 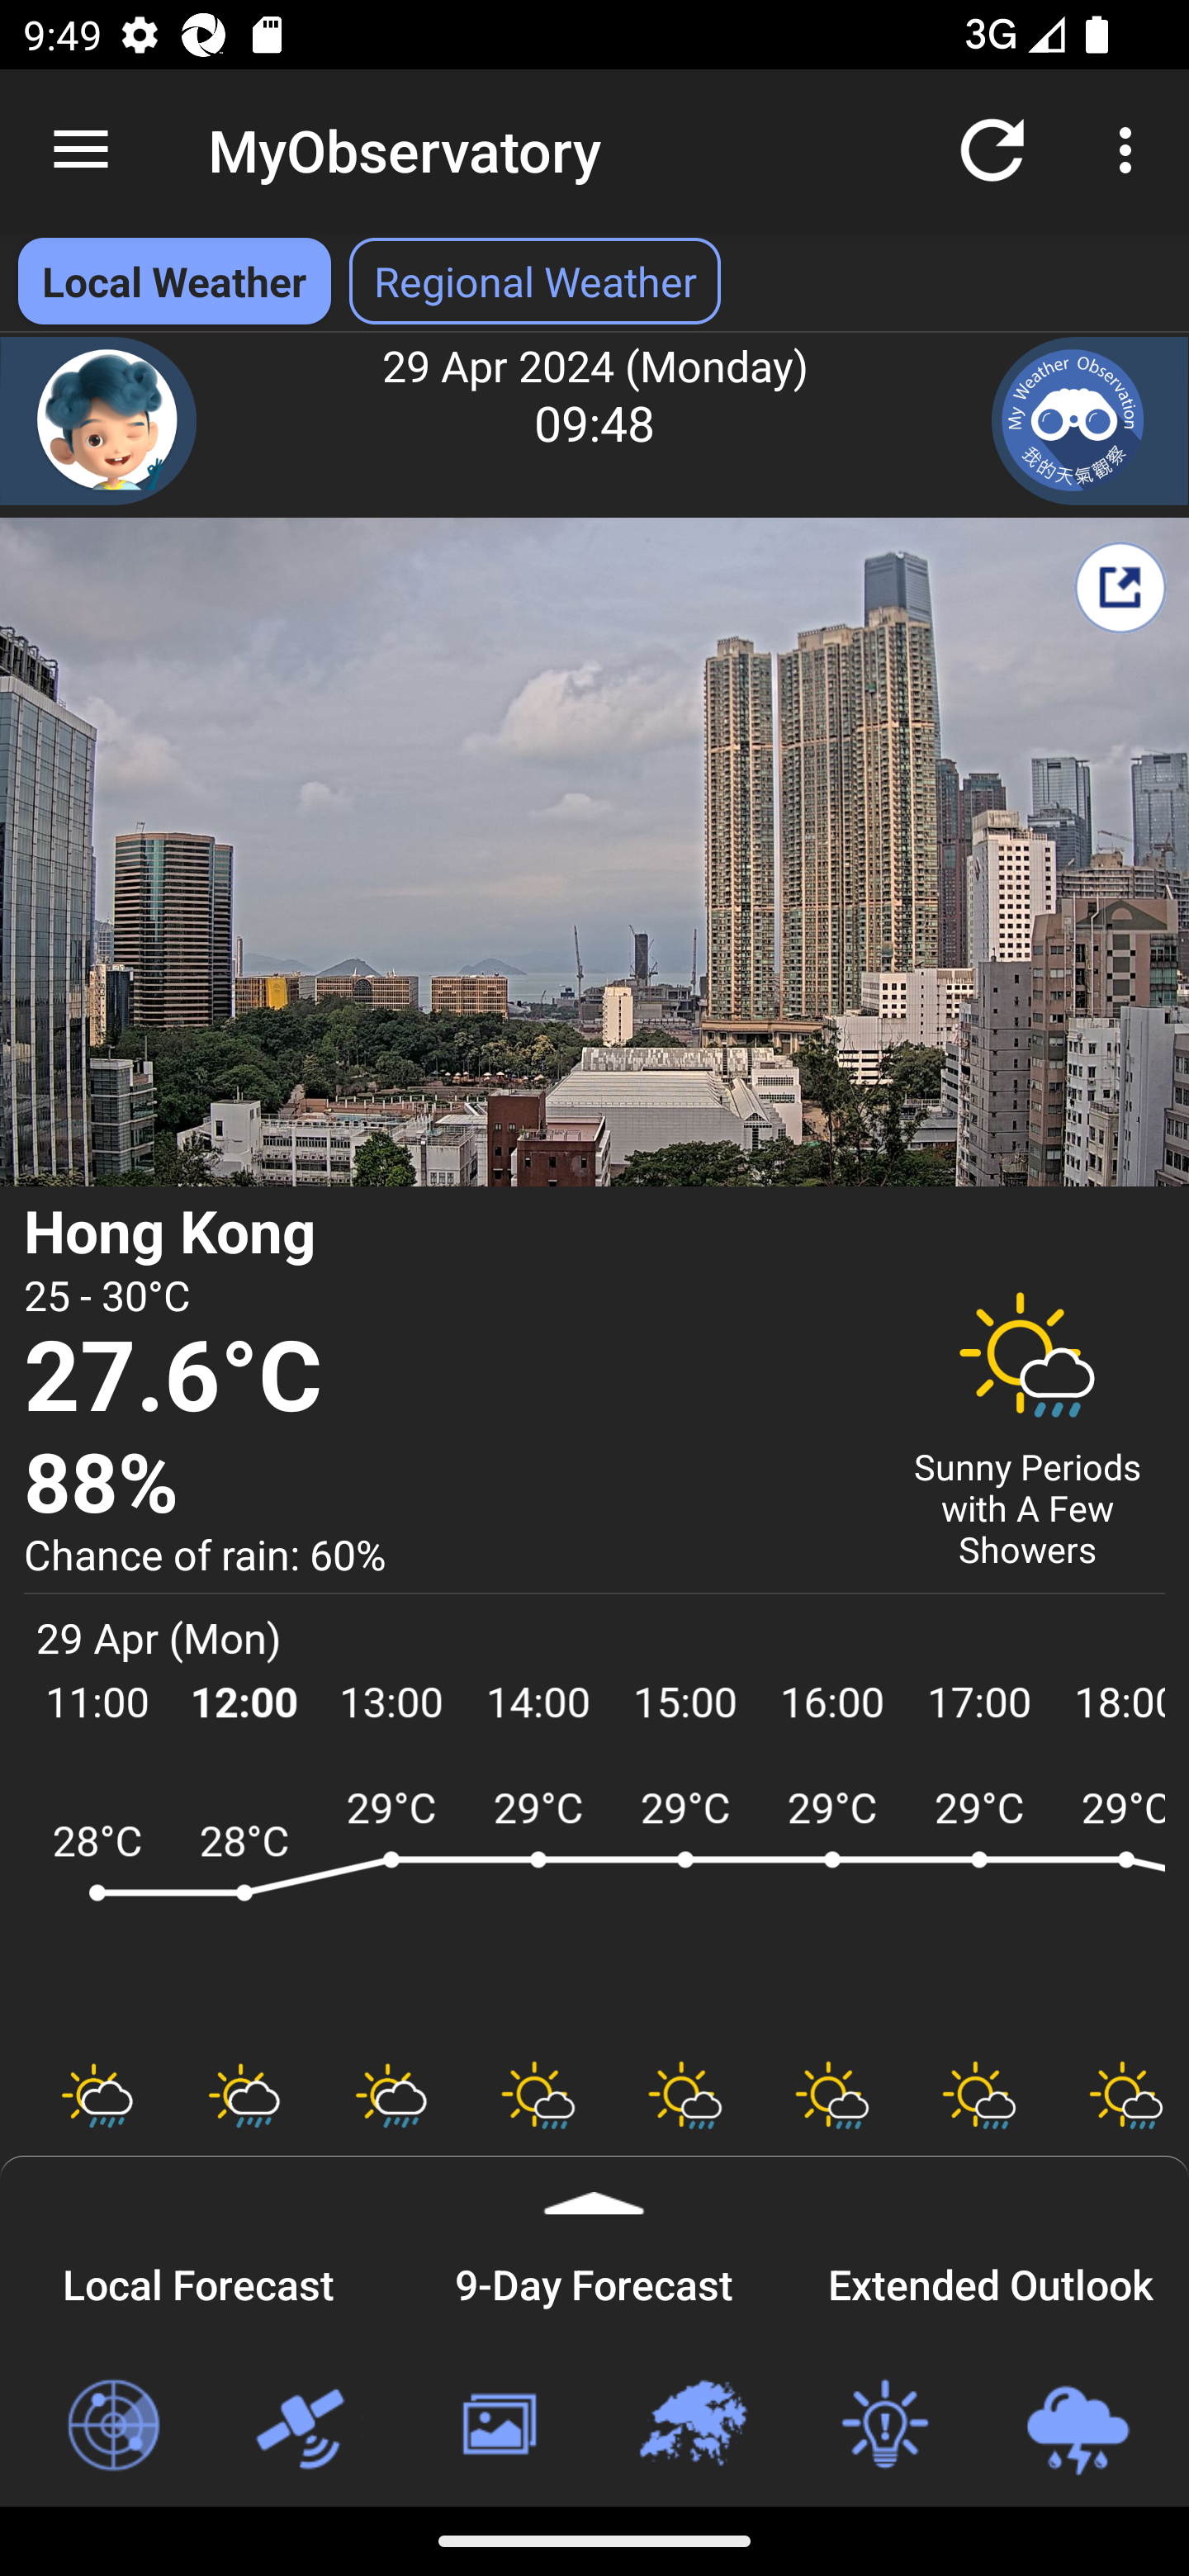 What do you see at coordinates (691, 2426) in the screenshot?
I see `Regional Weather` at bounding box center [691, 2426].